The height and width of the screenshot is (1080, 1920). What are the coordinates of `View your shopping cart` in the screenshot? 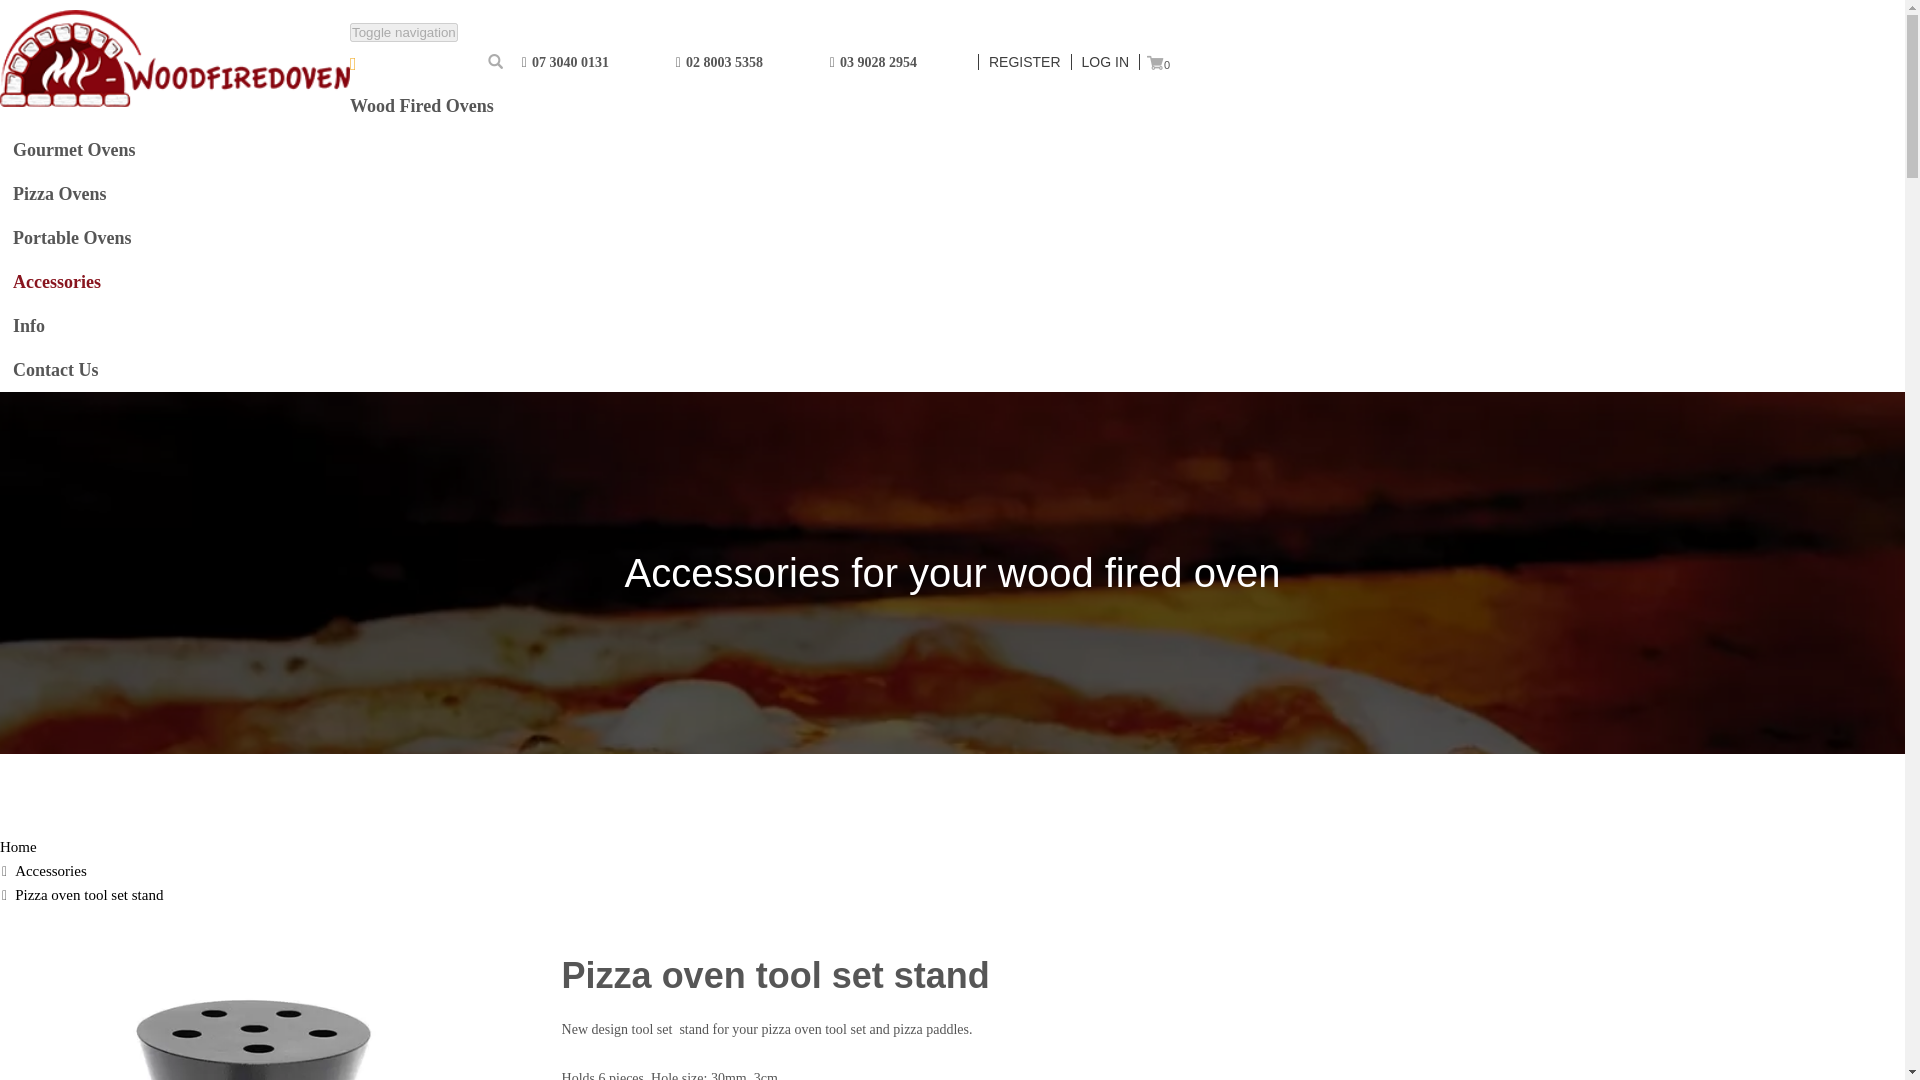 It's located at (1154, 62).